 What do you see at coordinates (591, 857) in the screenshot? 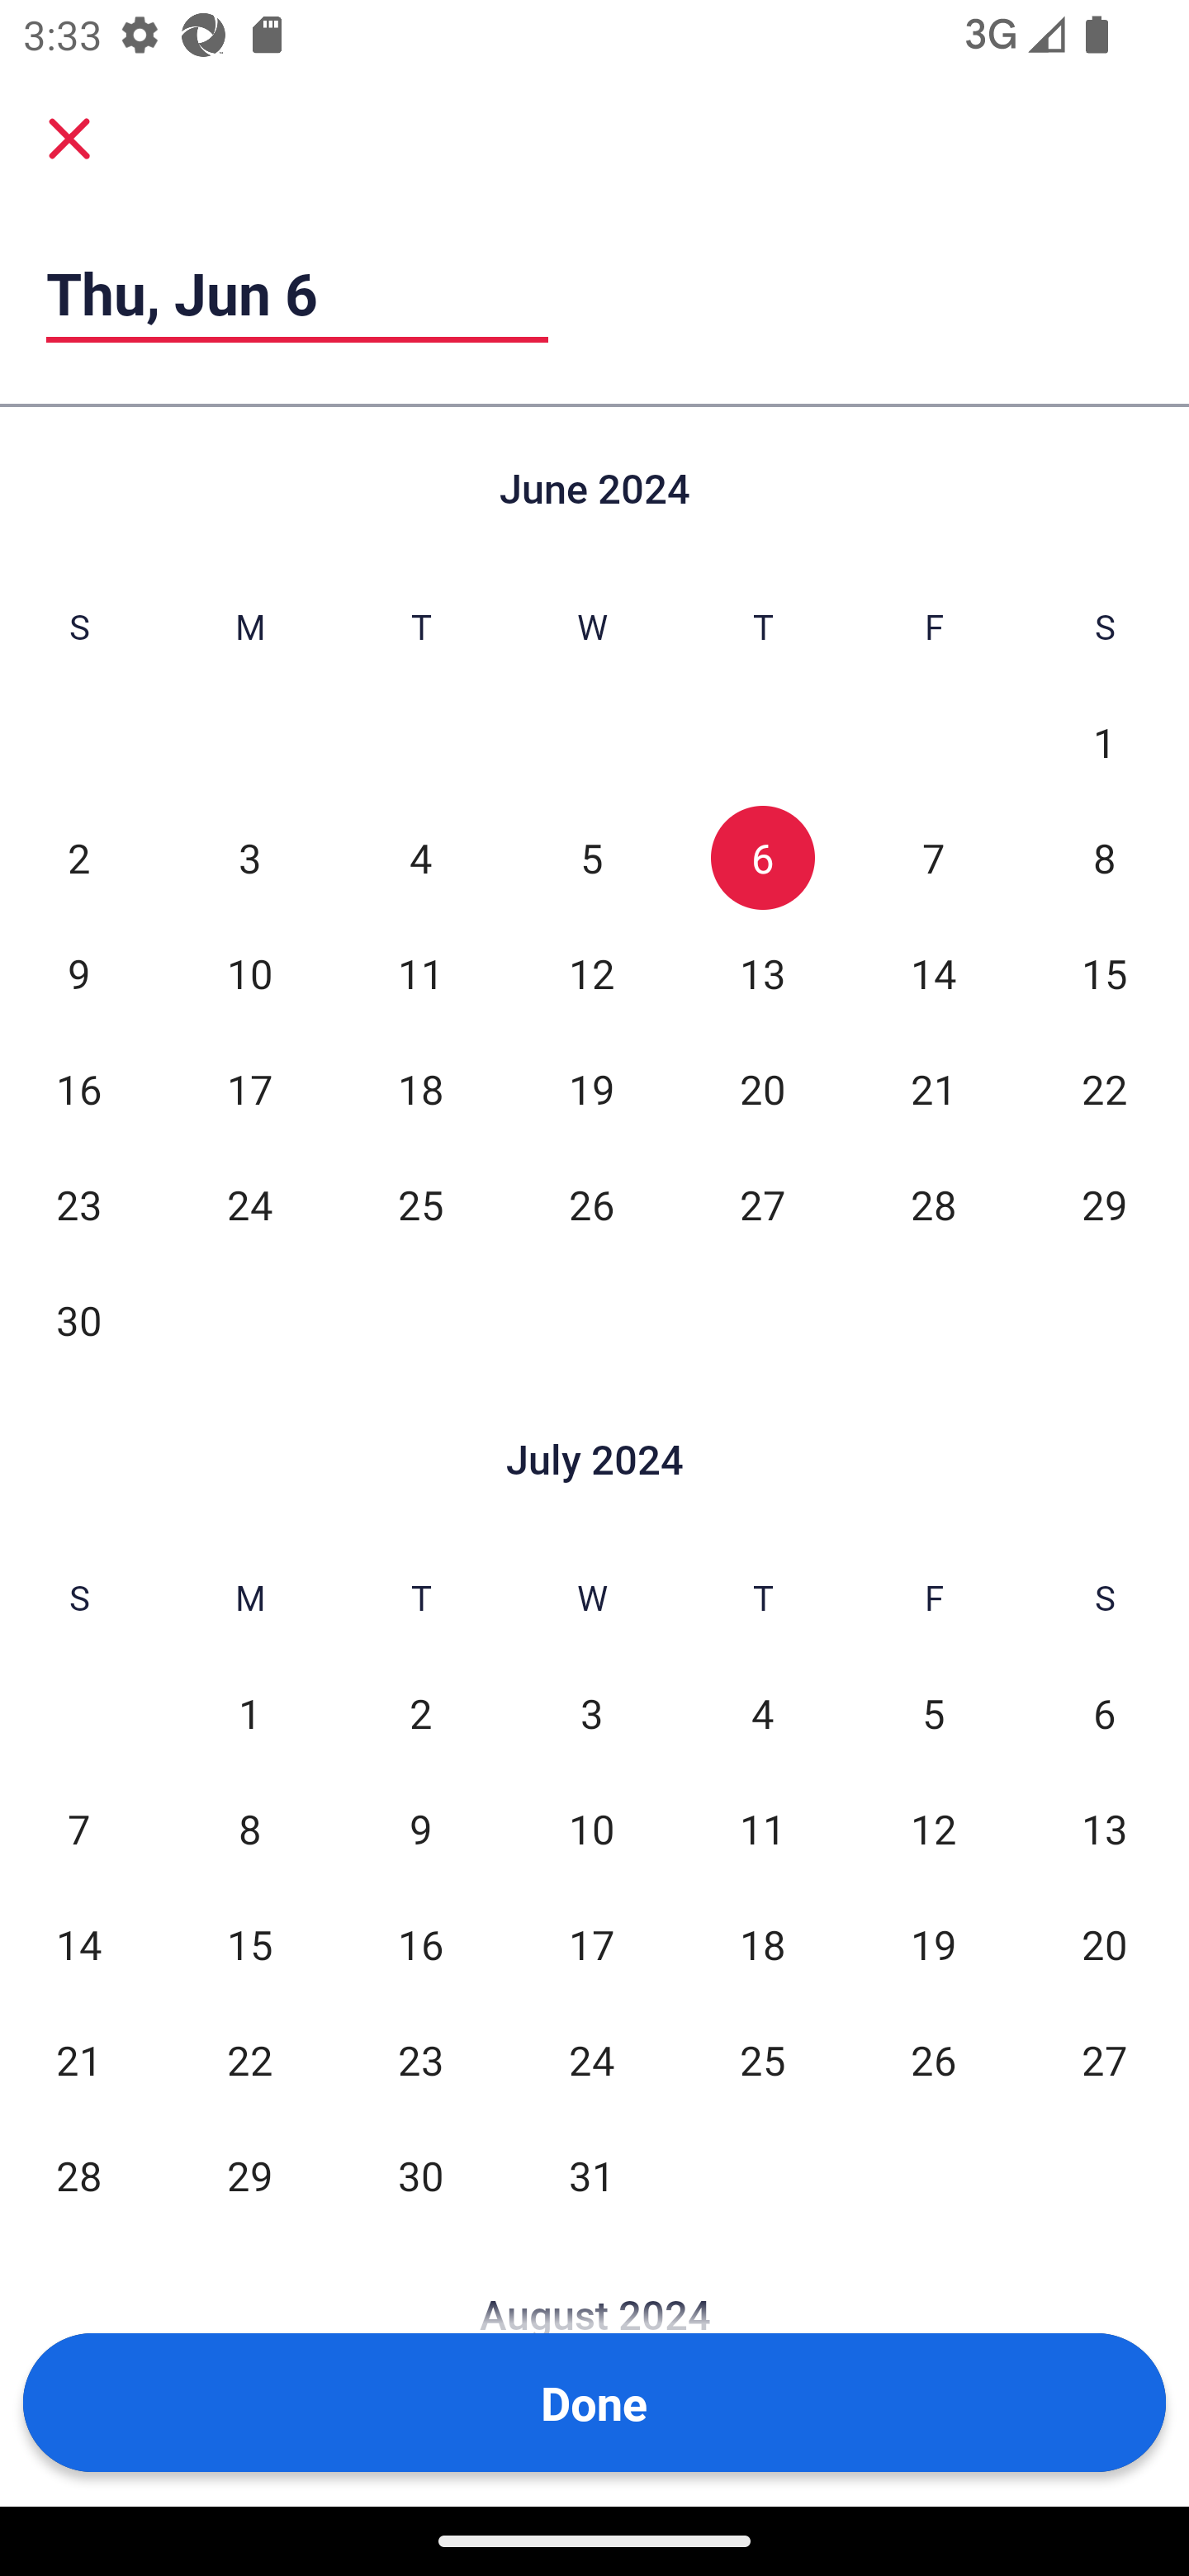
I see `5 Wed, Jun 5, Not Selected` at bounding box center [591, 857].